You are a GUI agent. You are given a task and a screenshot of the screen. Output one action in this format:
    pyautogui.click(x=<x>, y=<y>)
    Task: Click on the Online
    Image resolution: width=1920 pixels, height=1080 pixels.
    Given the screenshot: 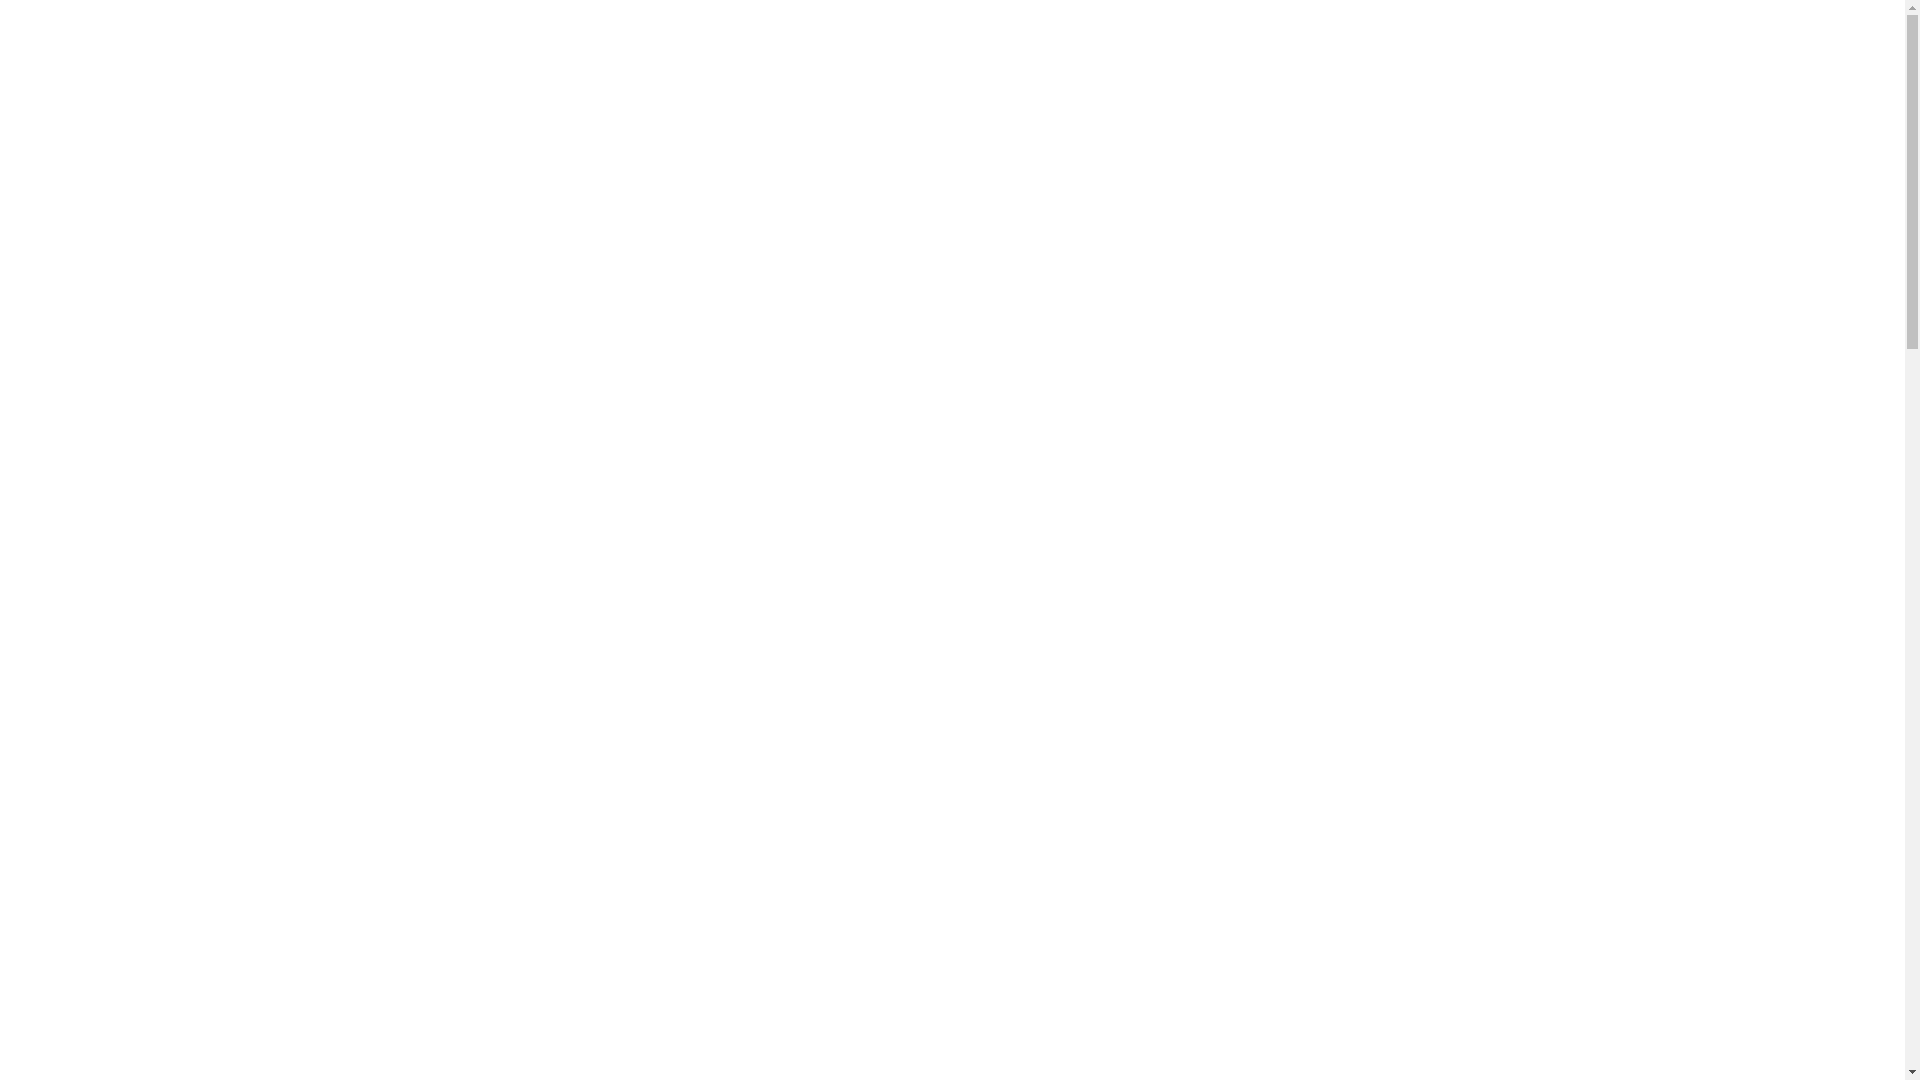 What is the action you would take?
    pyautogui.click(x=452, y=204)
    